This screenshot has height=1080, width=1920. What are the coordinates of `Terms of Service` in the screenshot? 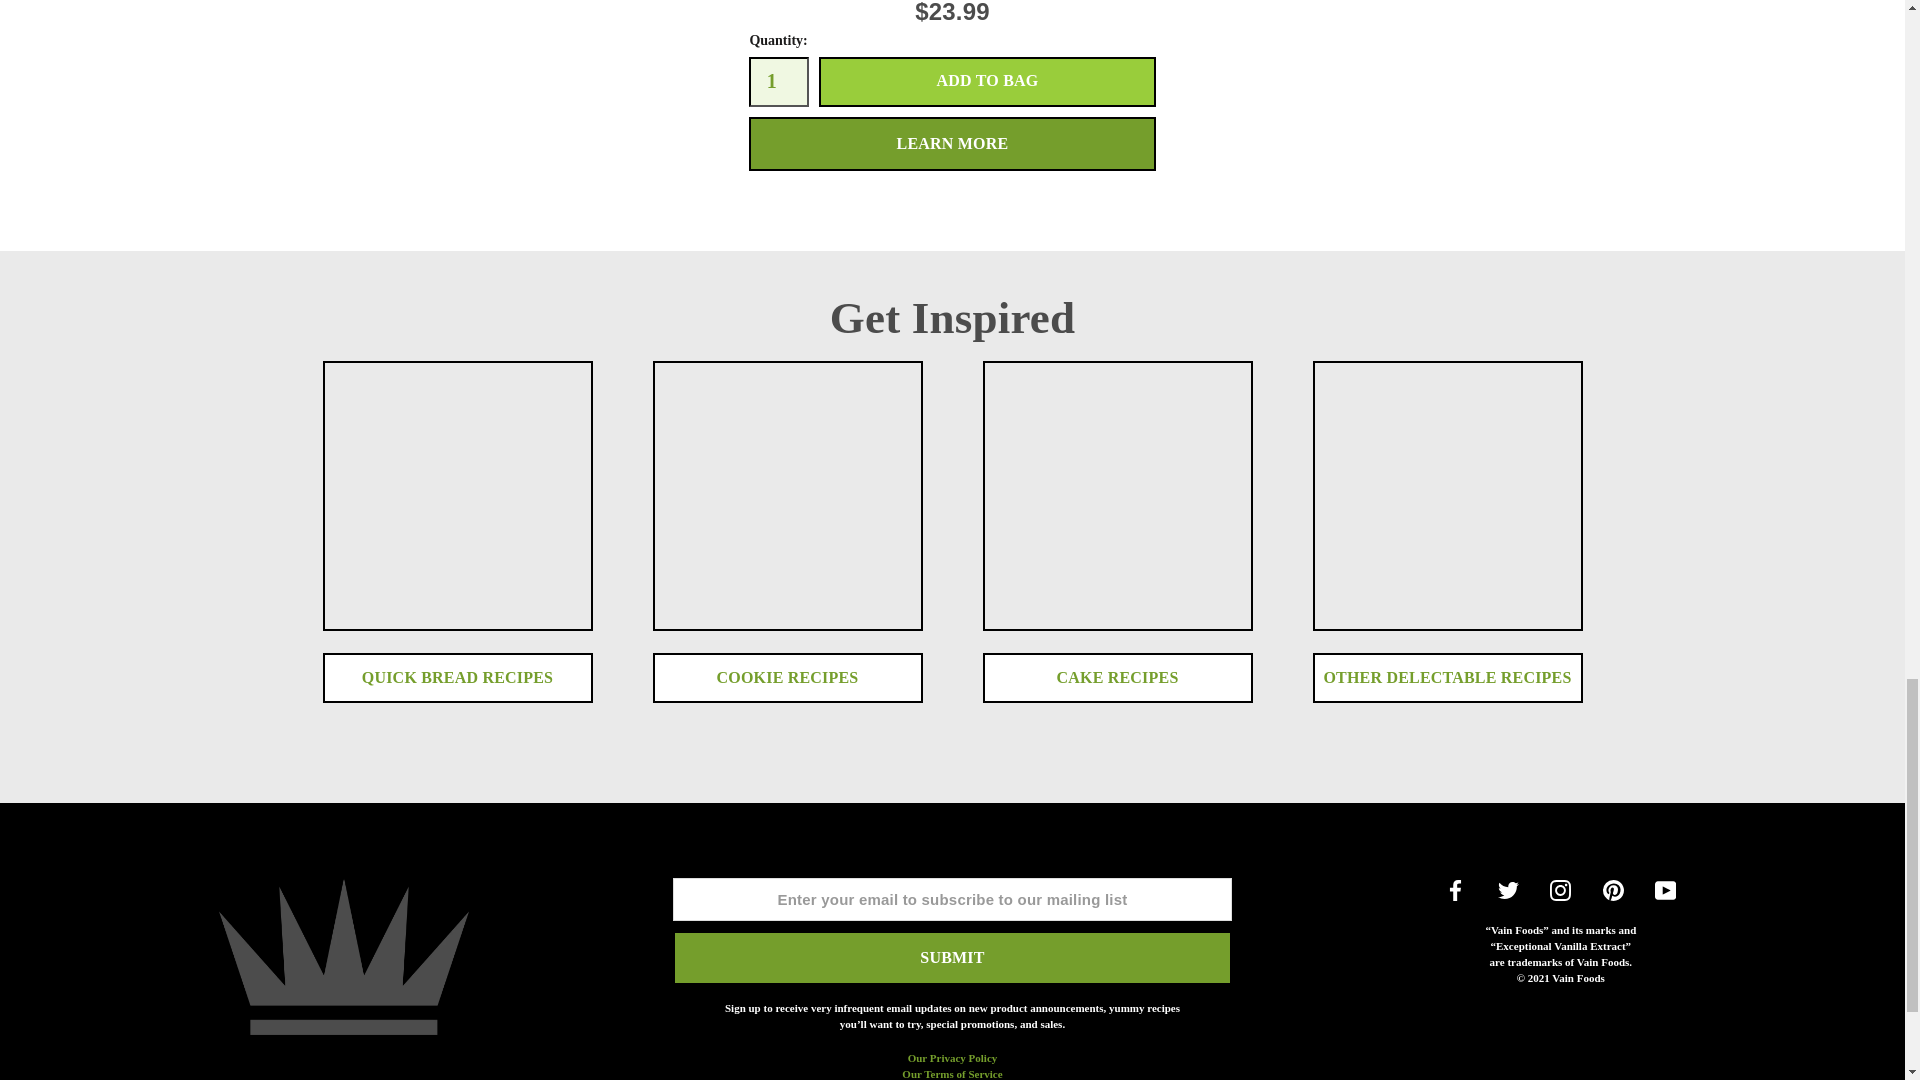 It's located at (952, 1074).